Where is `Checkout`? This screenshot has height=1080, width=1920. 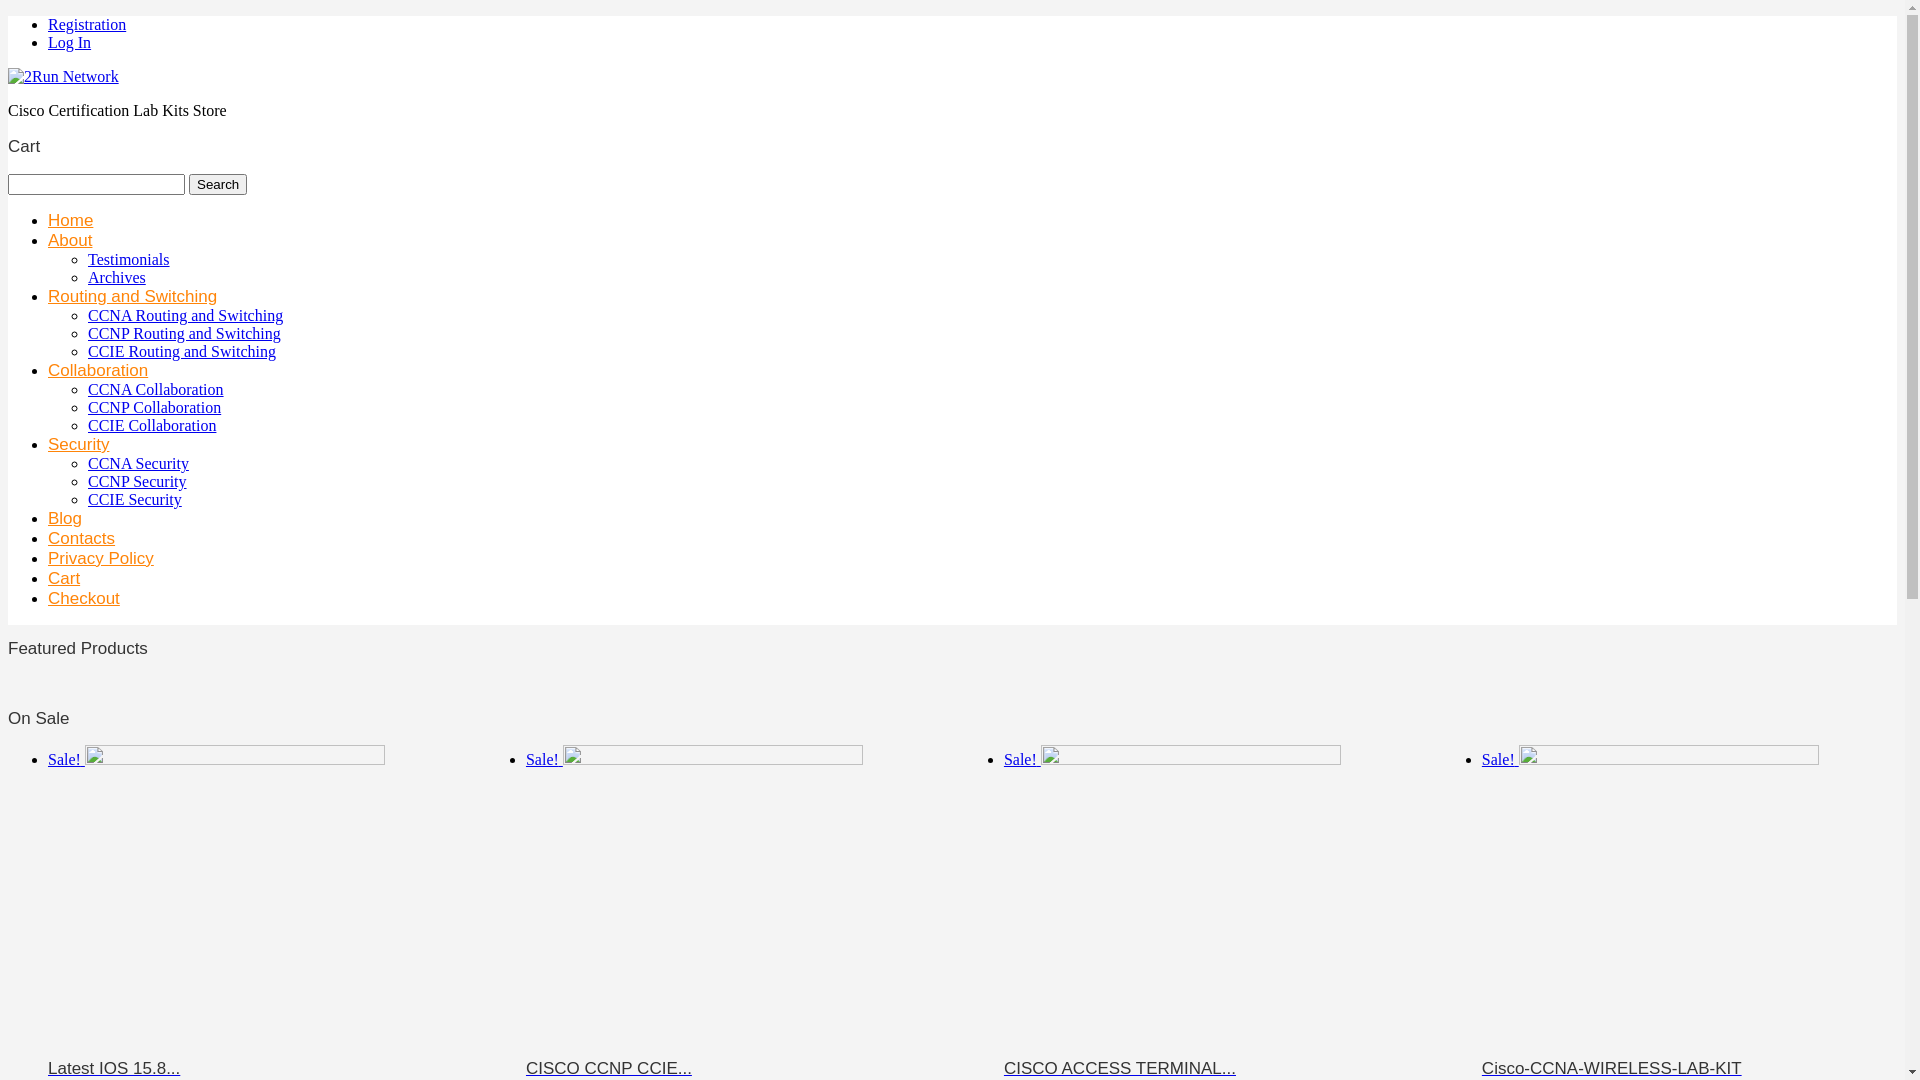 Checkout is located at coordinates (84, 598).